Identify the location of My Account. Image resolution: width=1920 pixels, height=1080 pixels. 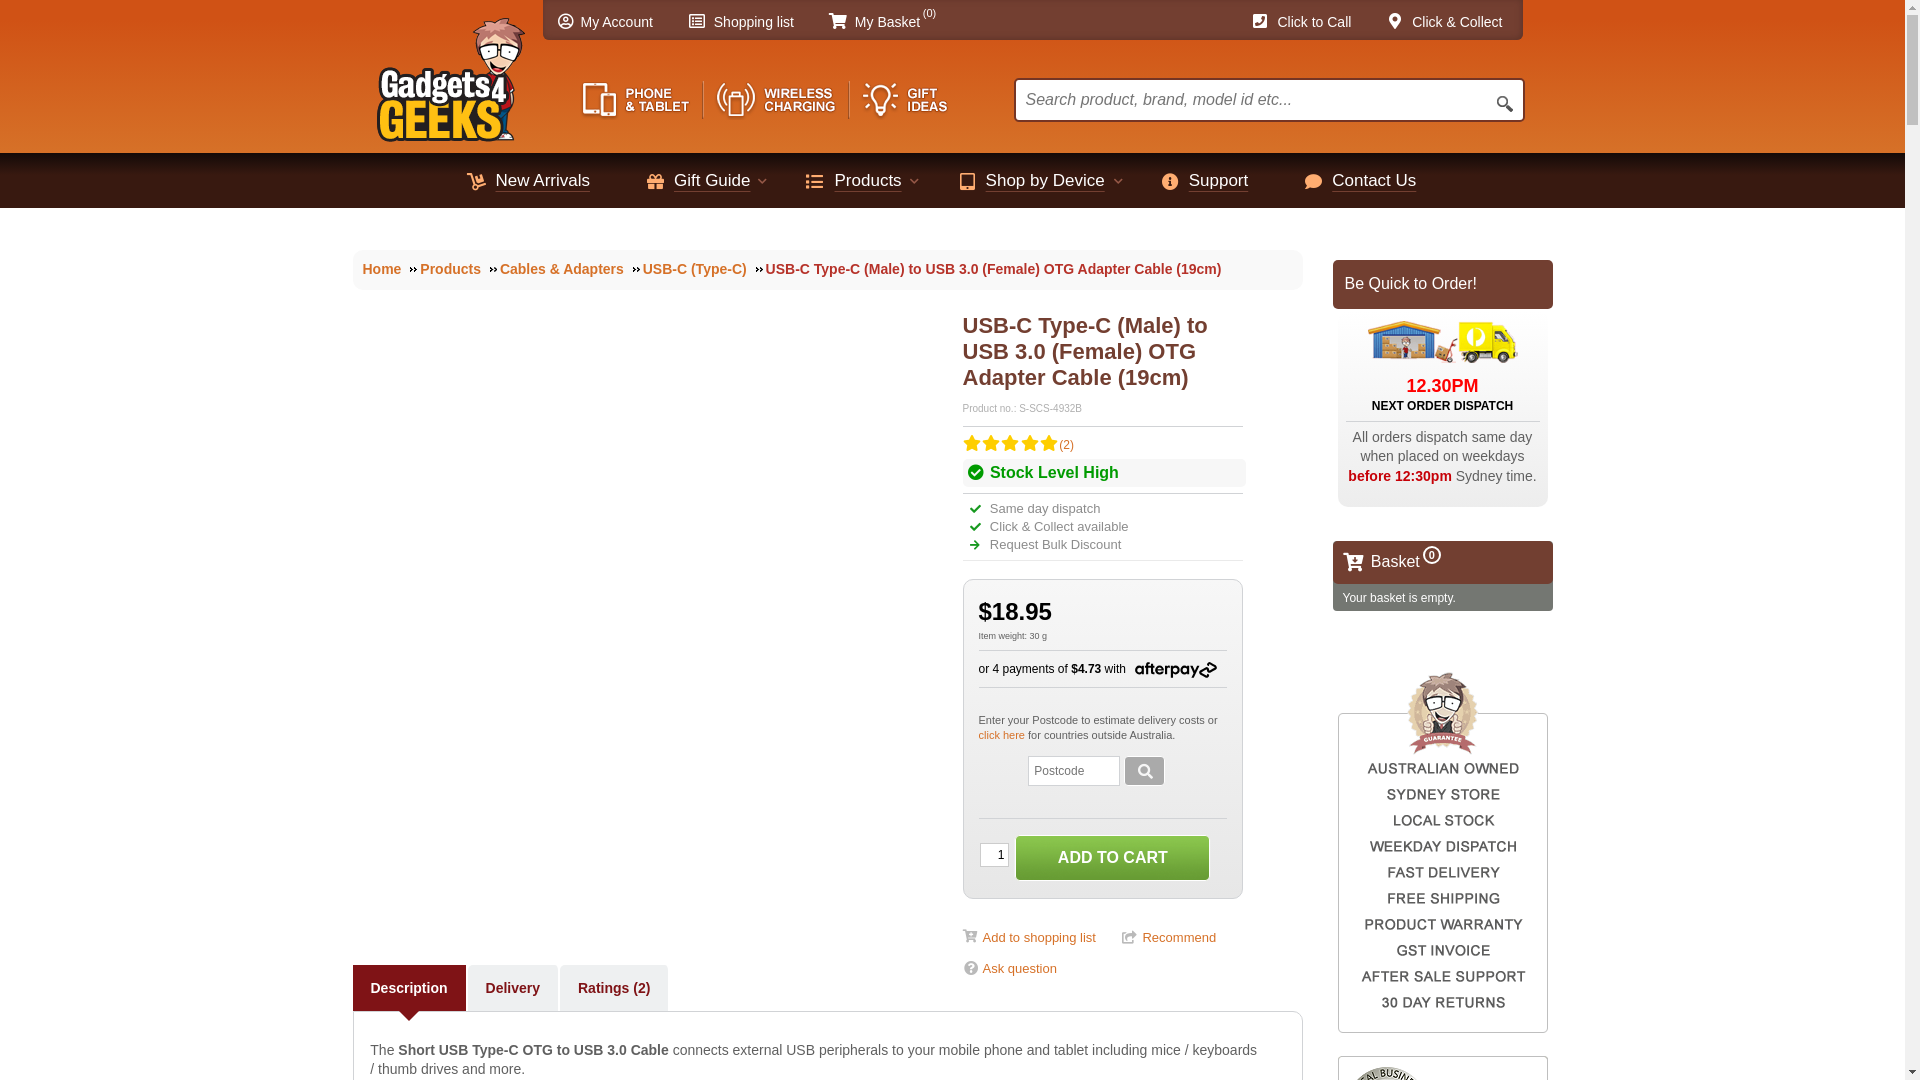
(614, 23).